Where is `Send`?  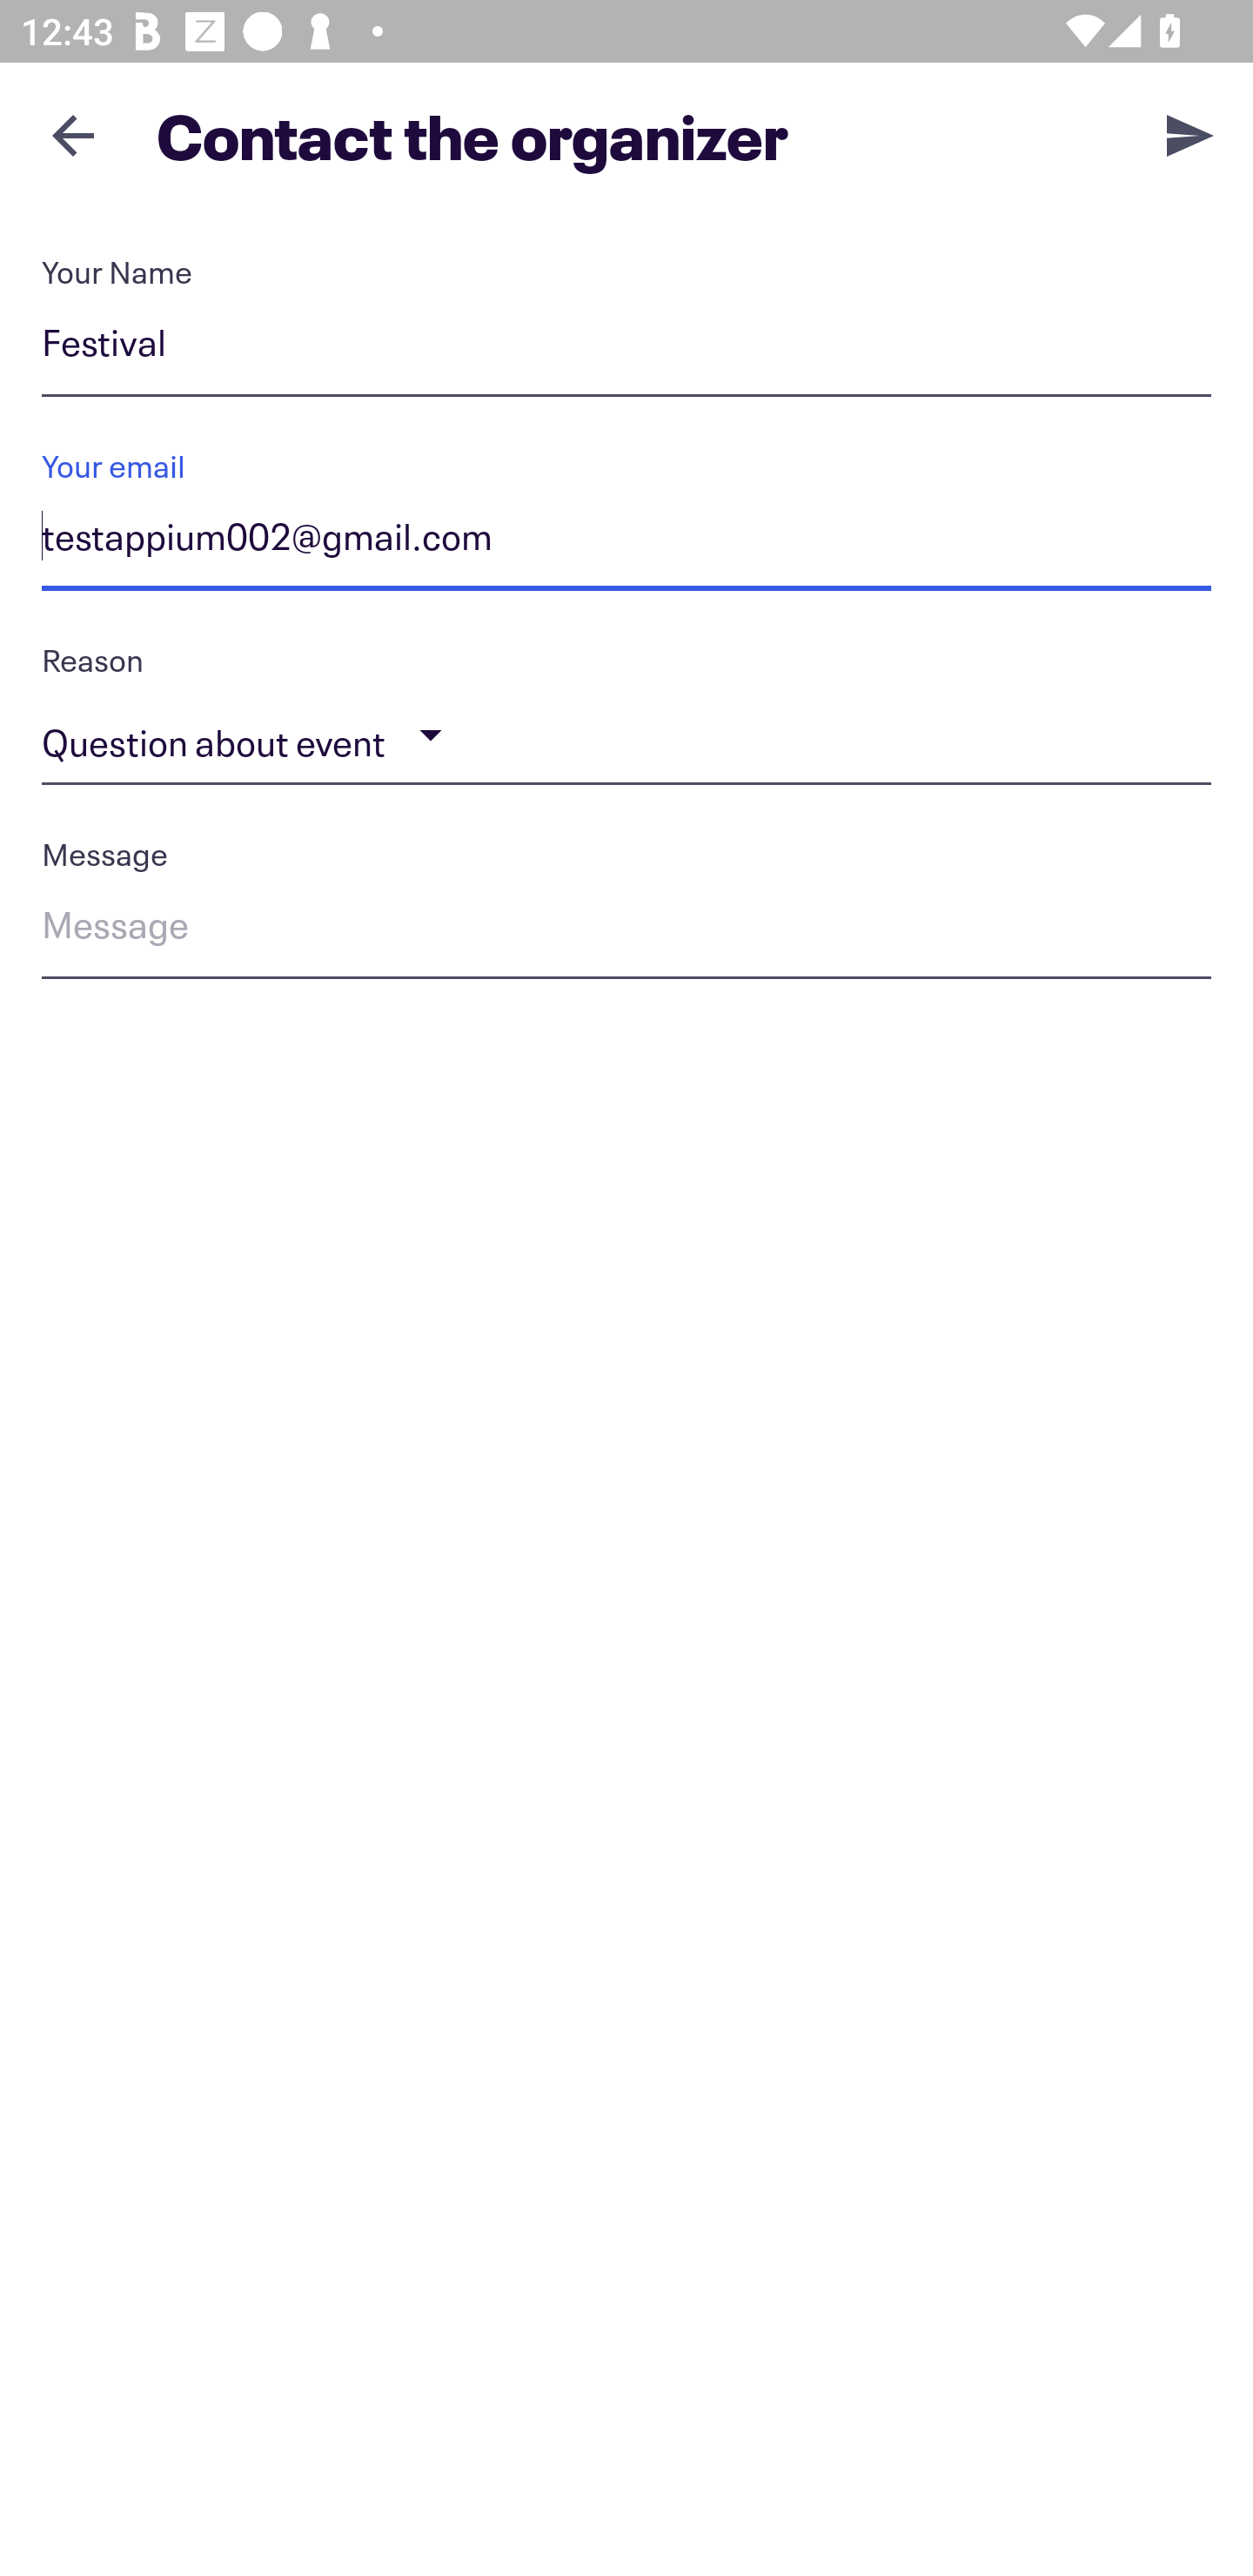
Send is located at coordinates (1190, 134).